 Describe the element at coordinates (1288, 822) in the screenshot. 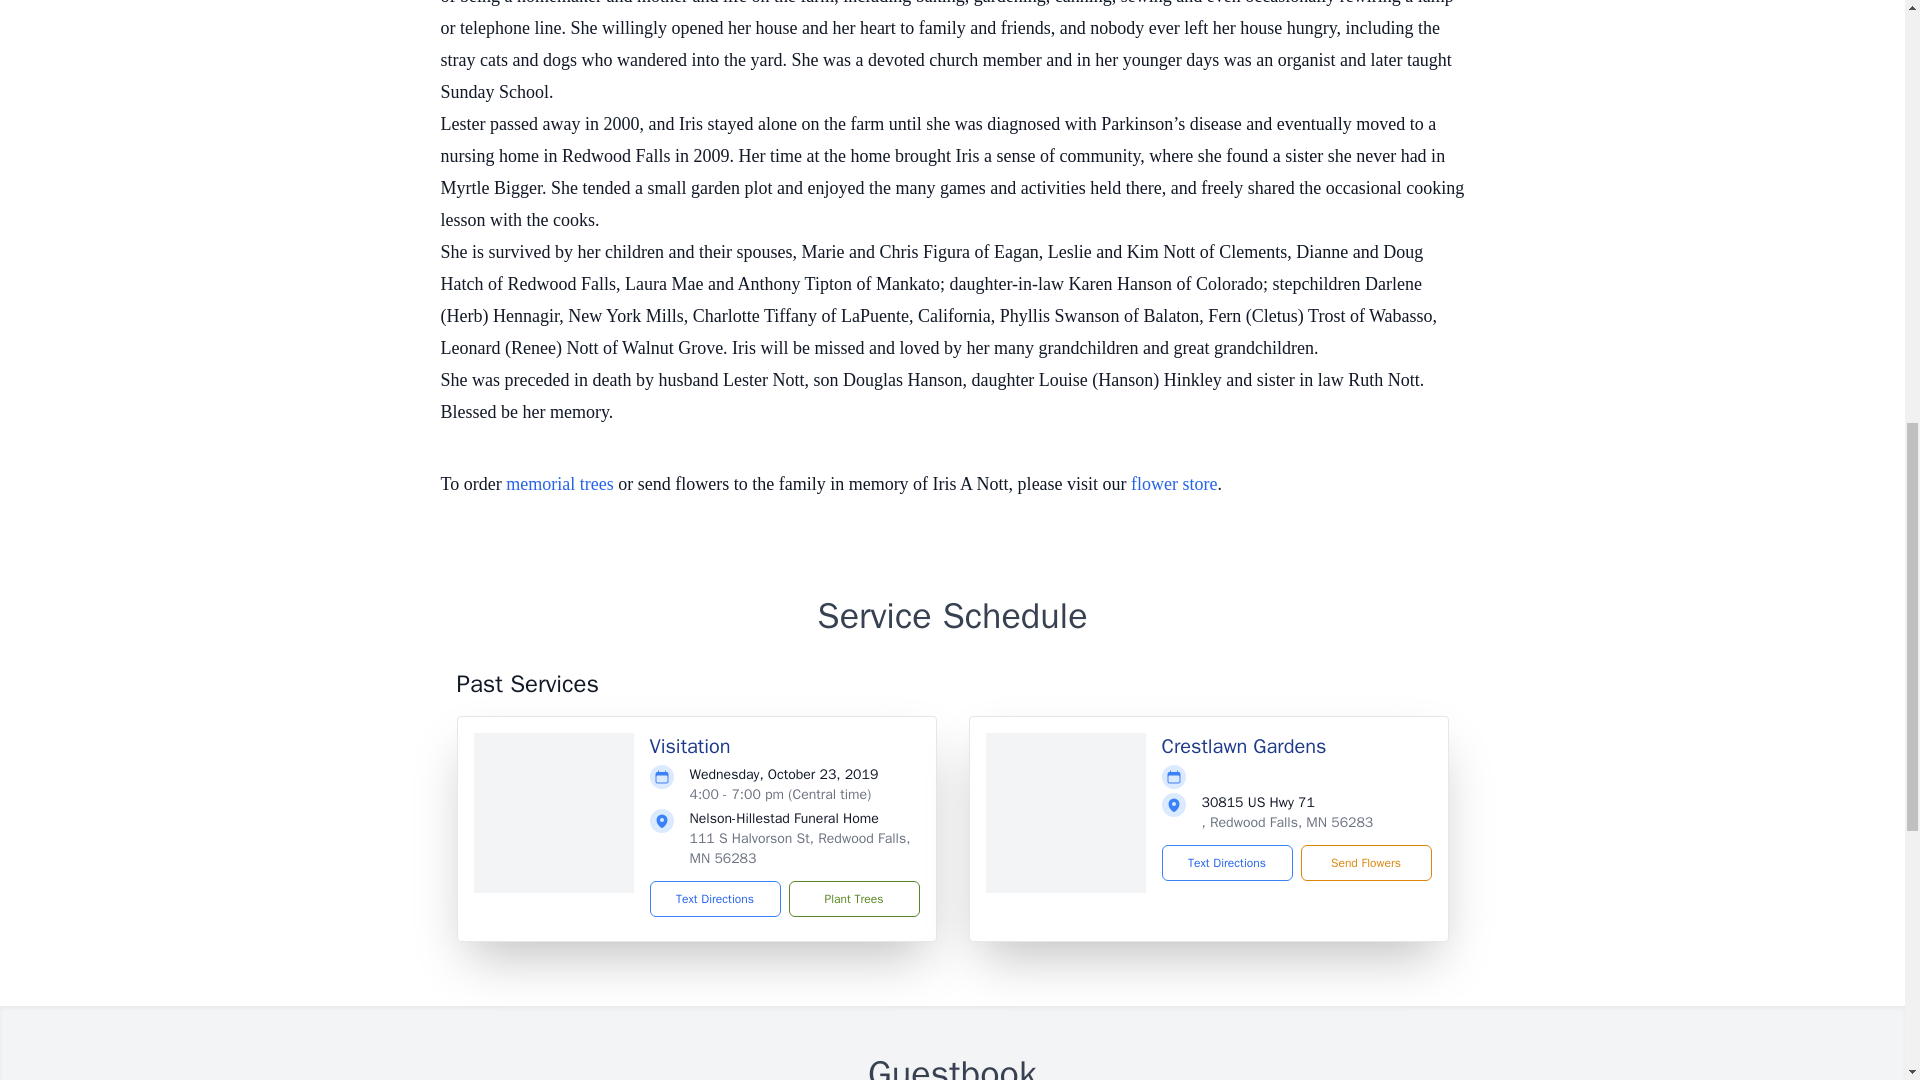

I see `, Redwood Falls, MN 56283` at that location.